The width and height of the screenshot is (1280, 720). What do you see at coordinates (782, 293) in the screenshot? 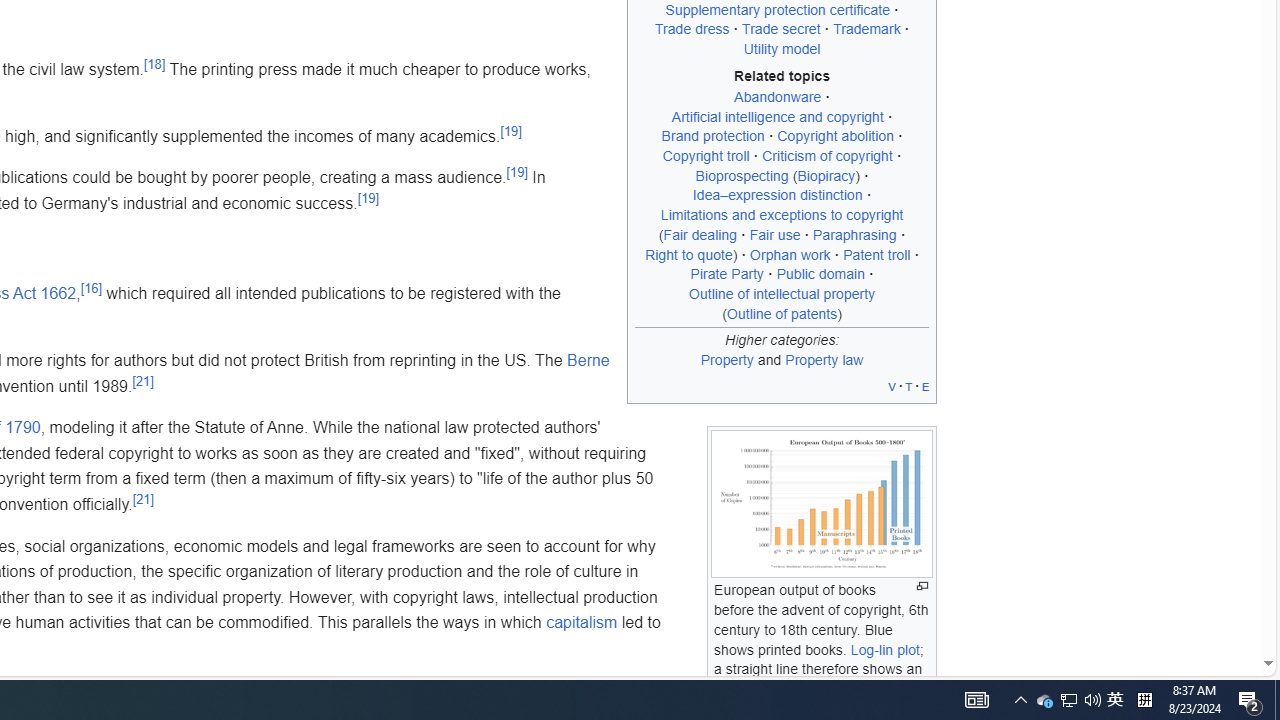
I see `Outline of intellectual property` at bounding box center [782, 293].